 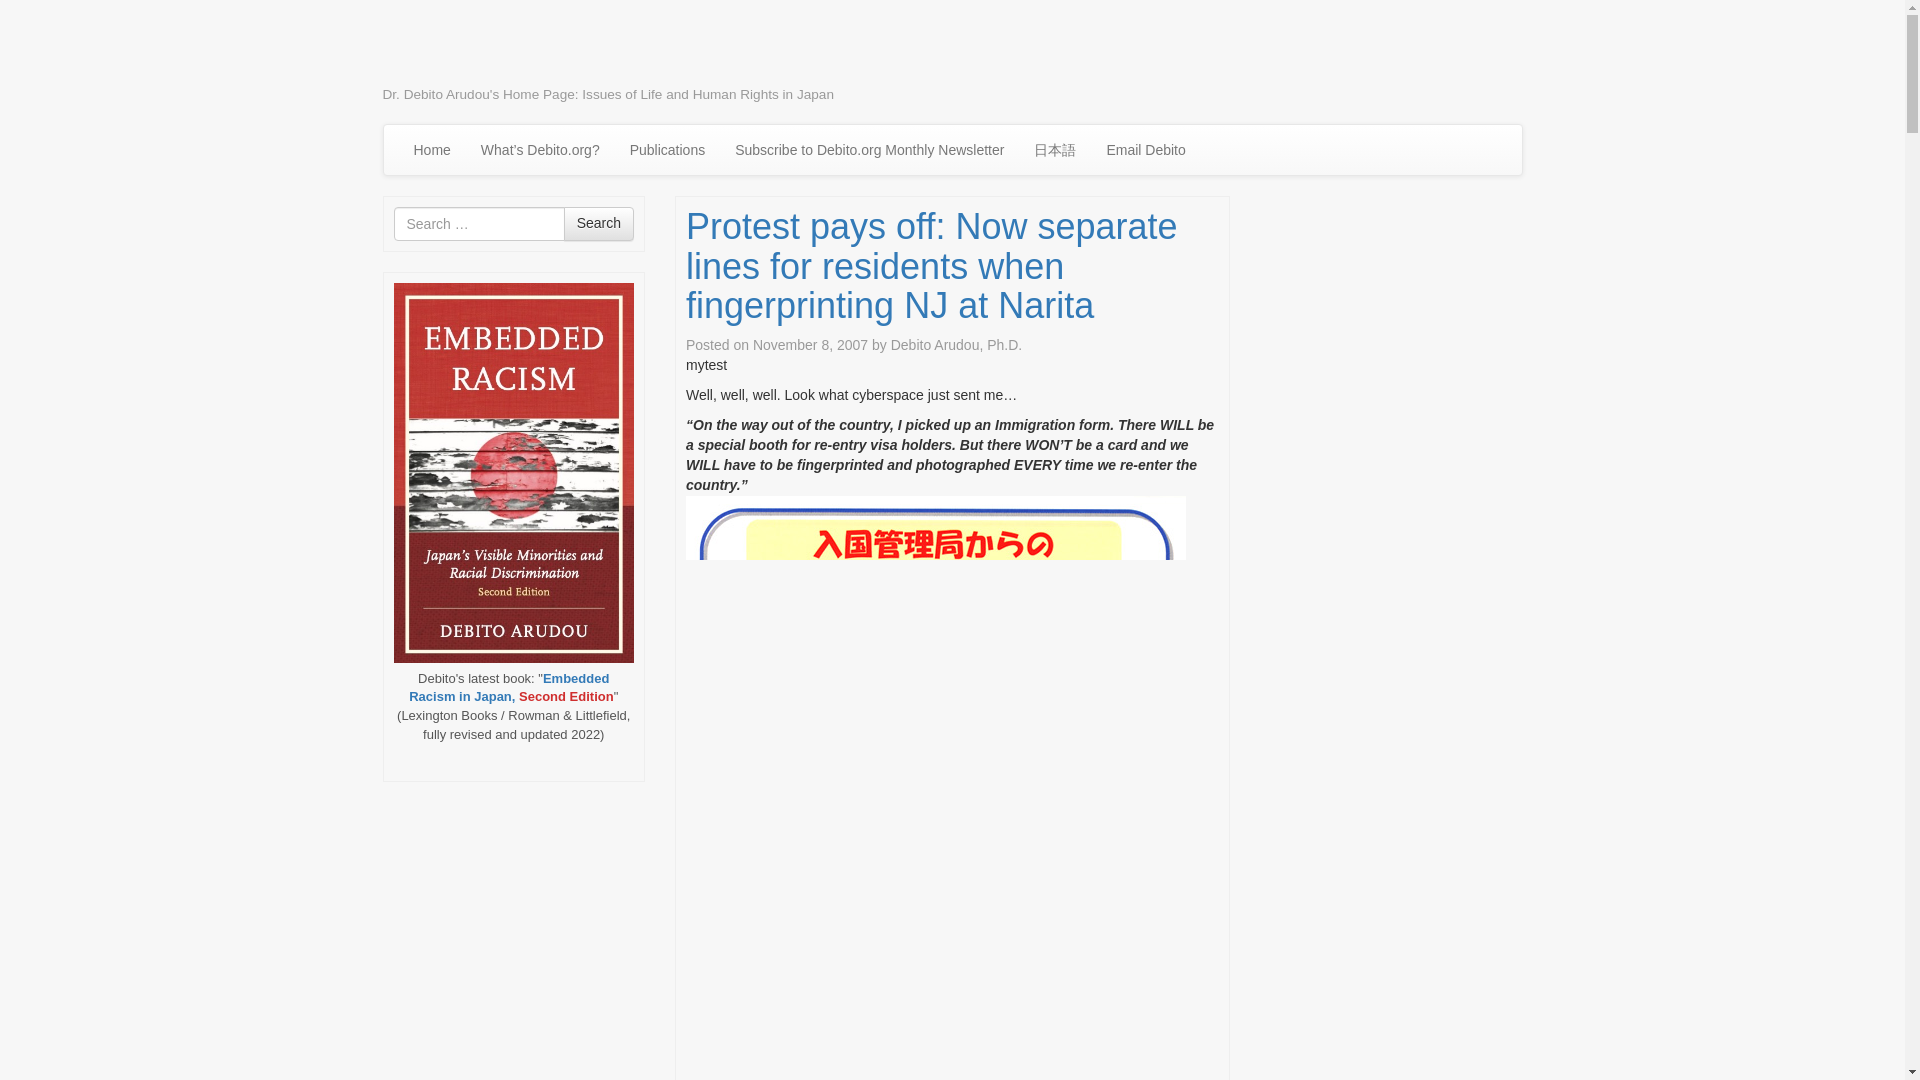 I want to click on Publications, so click(x=668, y=150).